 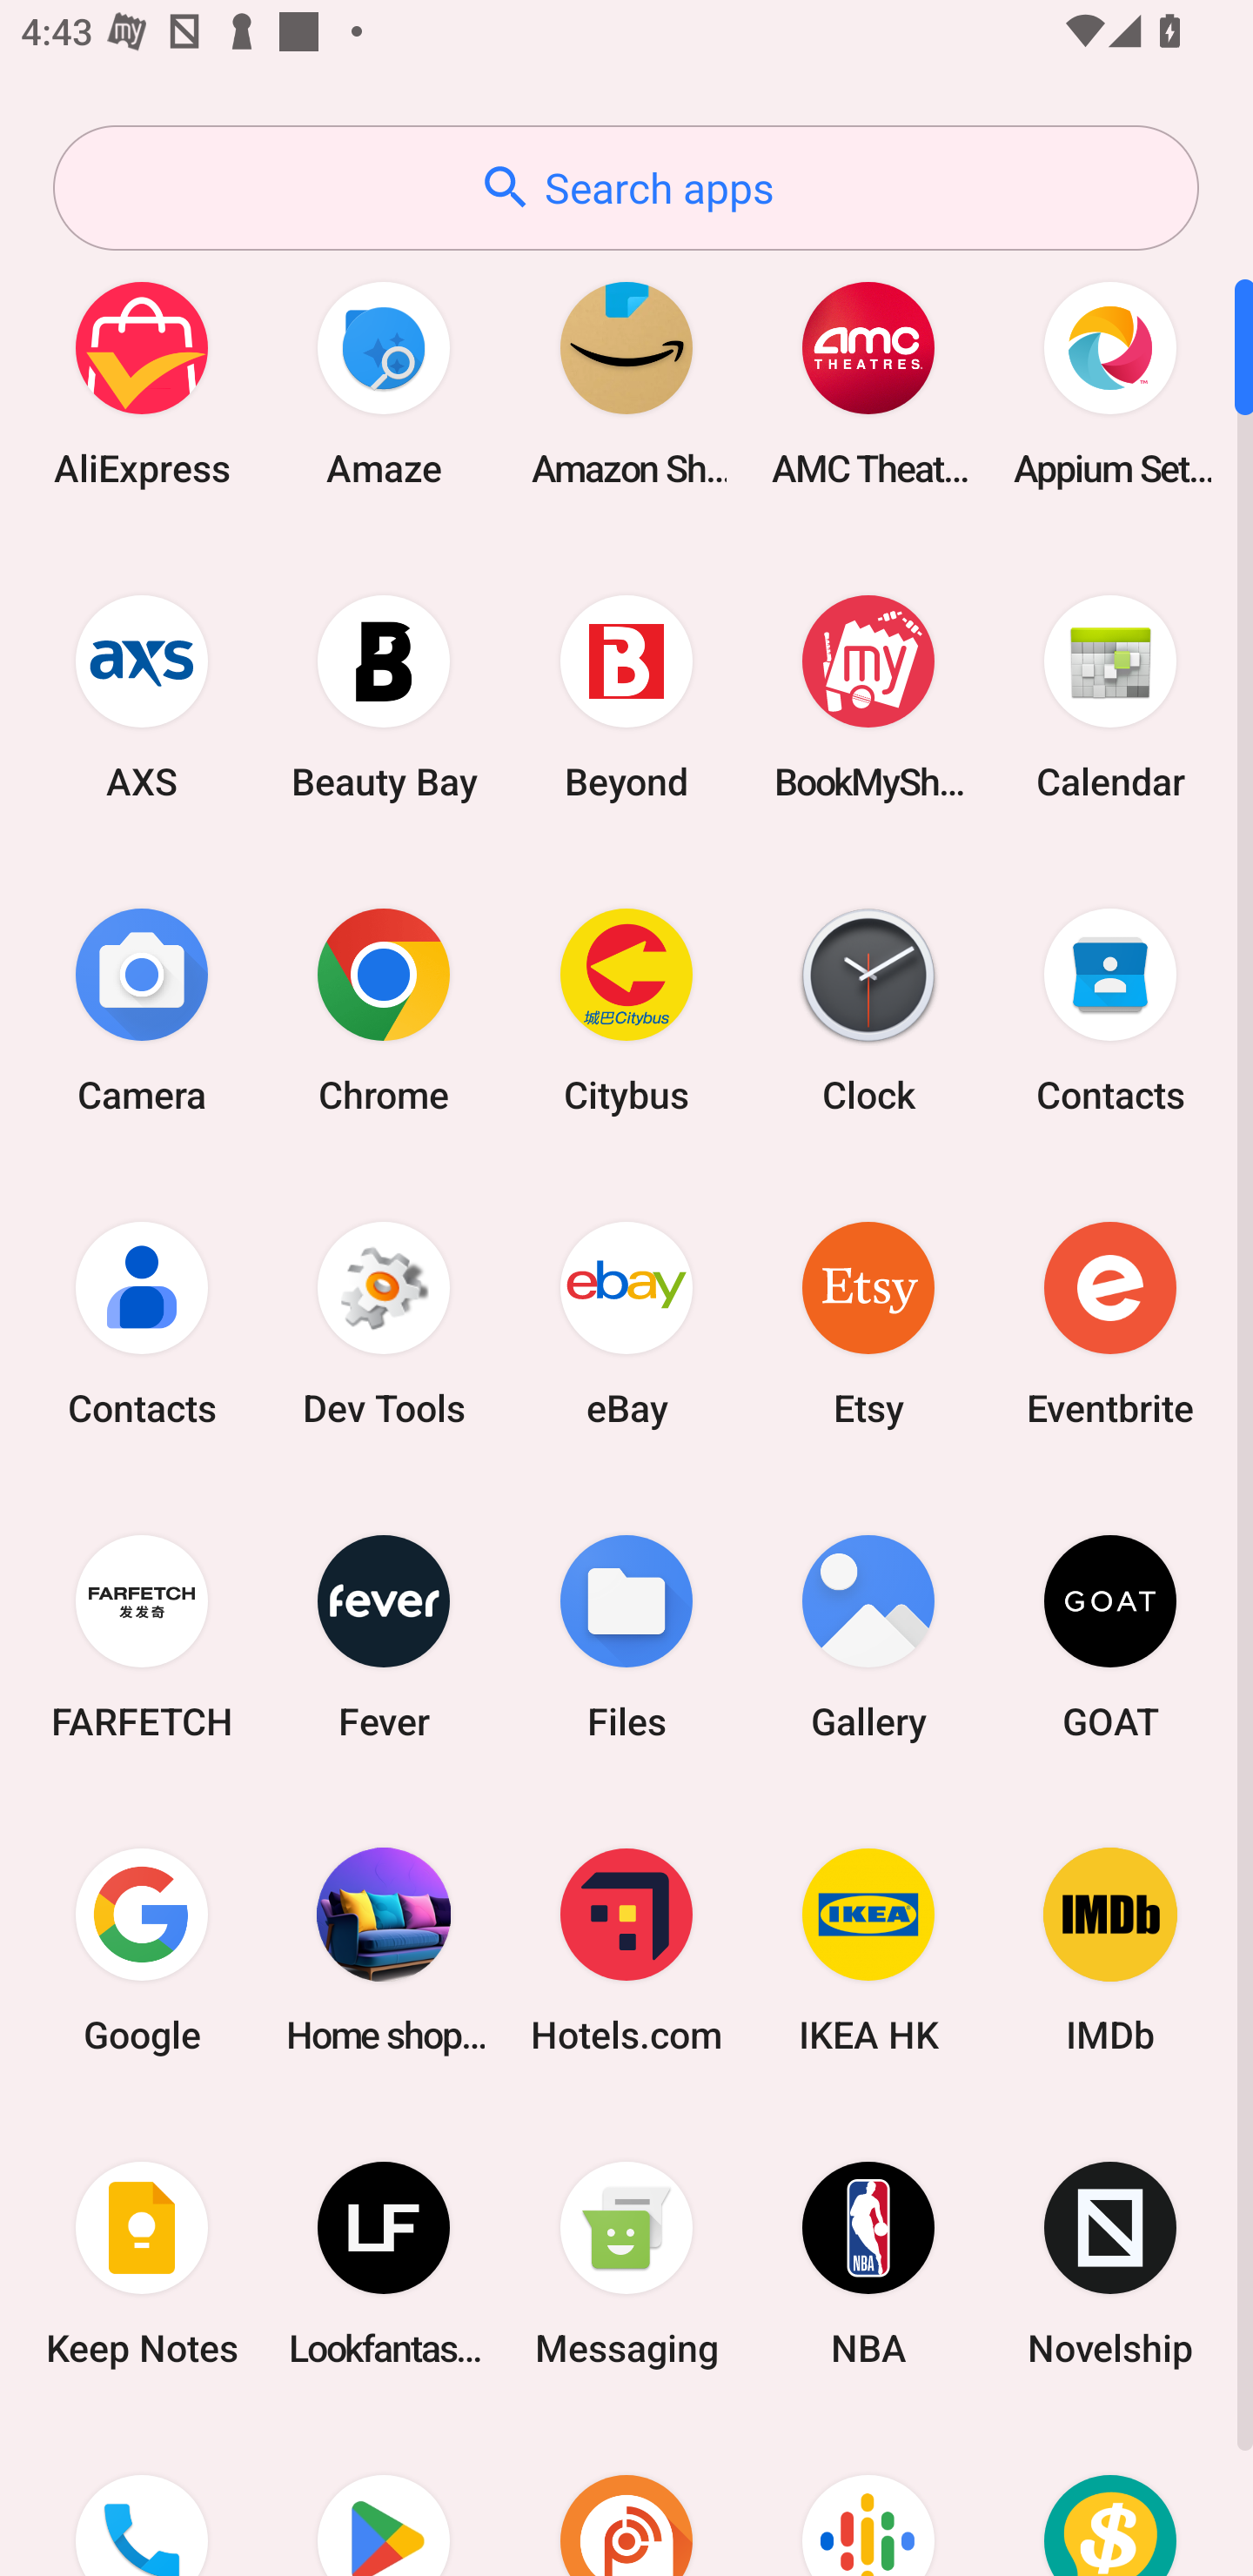 What do you see at coordinates (626, 383) in the screenshot?
I see `Amazon Shopping` at bounding box center [626, 383].